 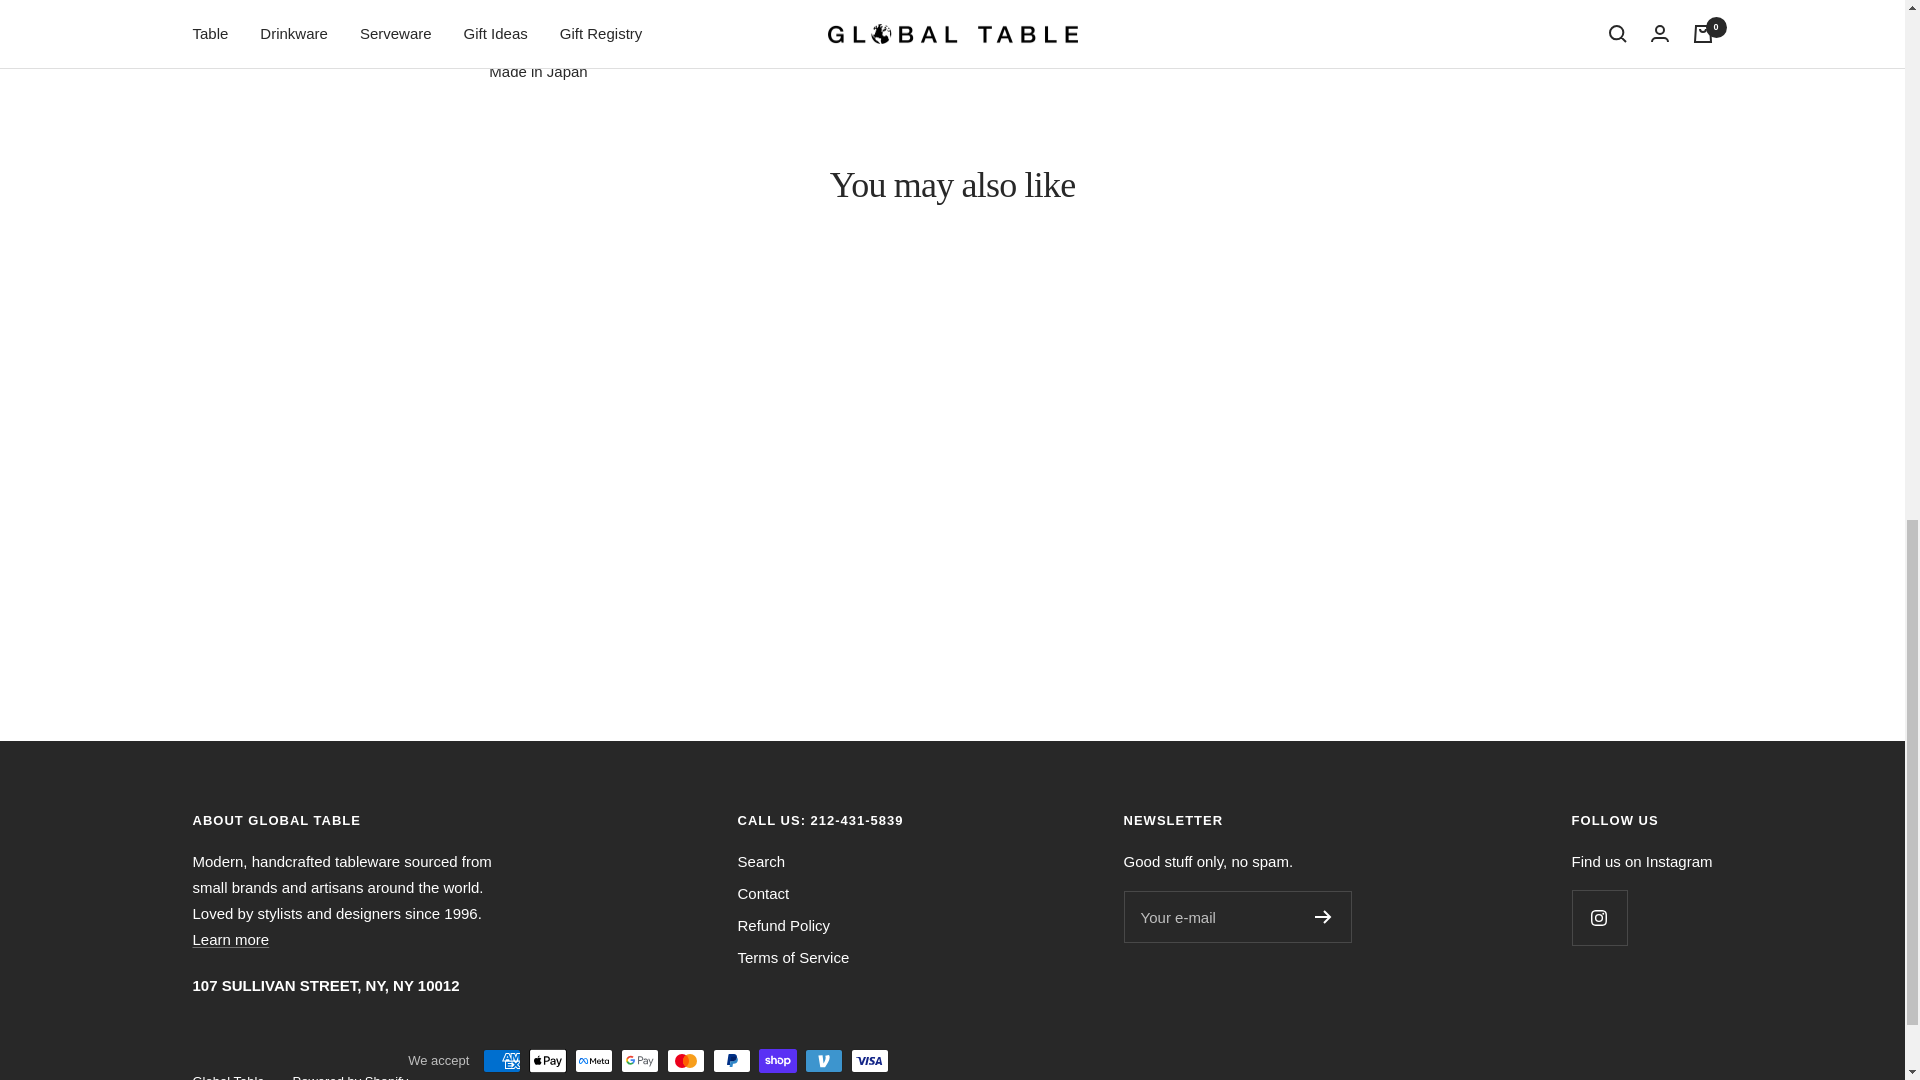 I want to click on About Global Table, so click(x=230, y=939).